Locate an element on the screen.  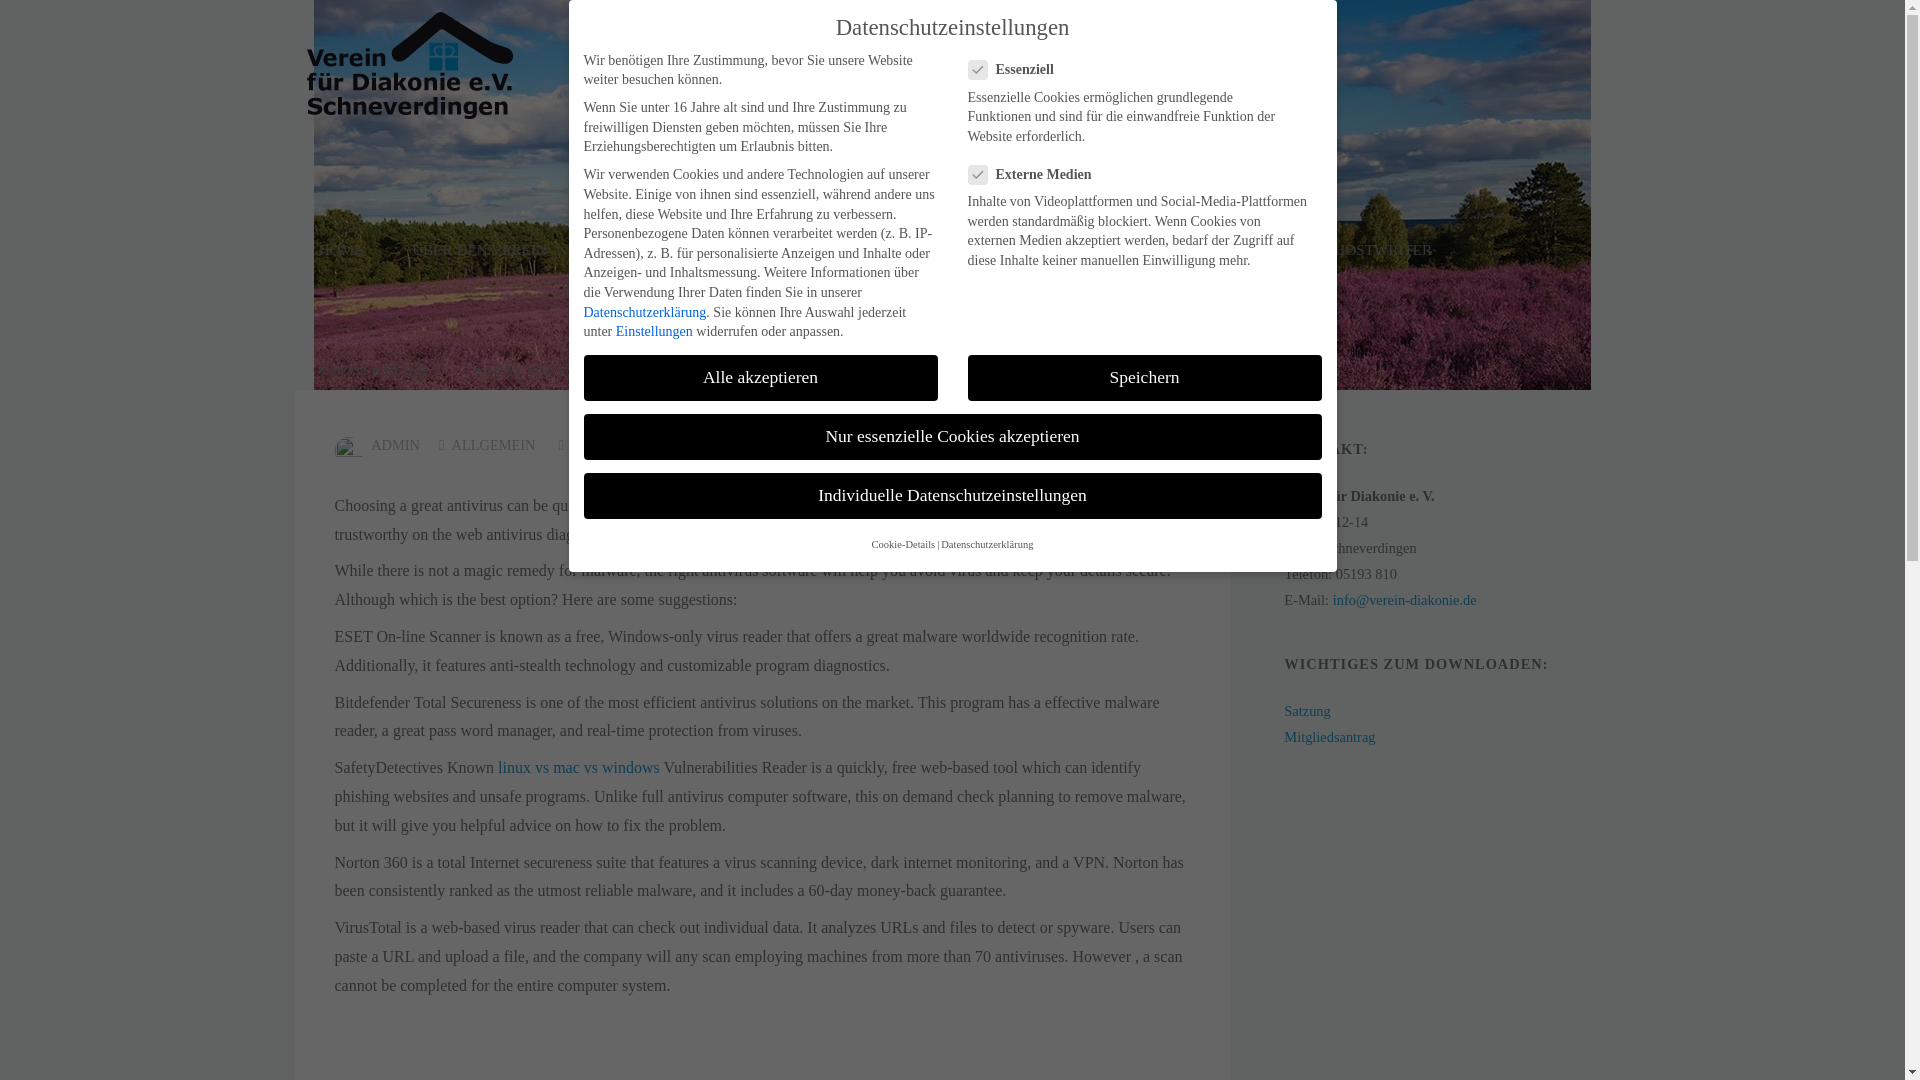
View all posts by admin is located at coordinates (394, 446).